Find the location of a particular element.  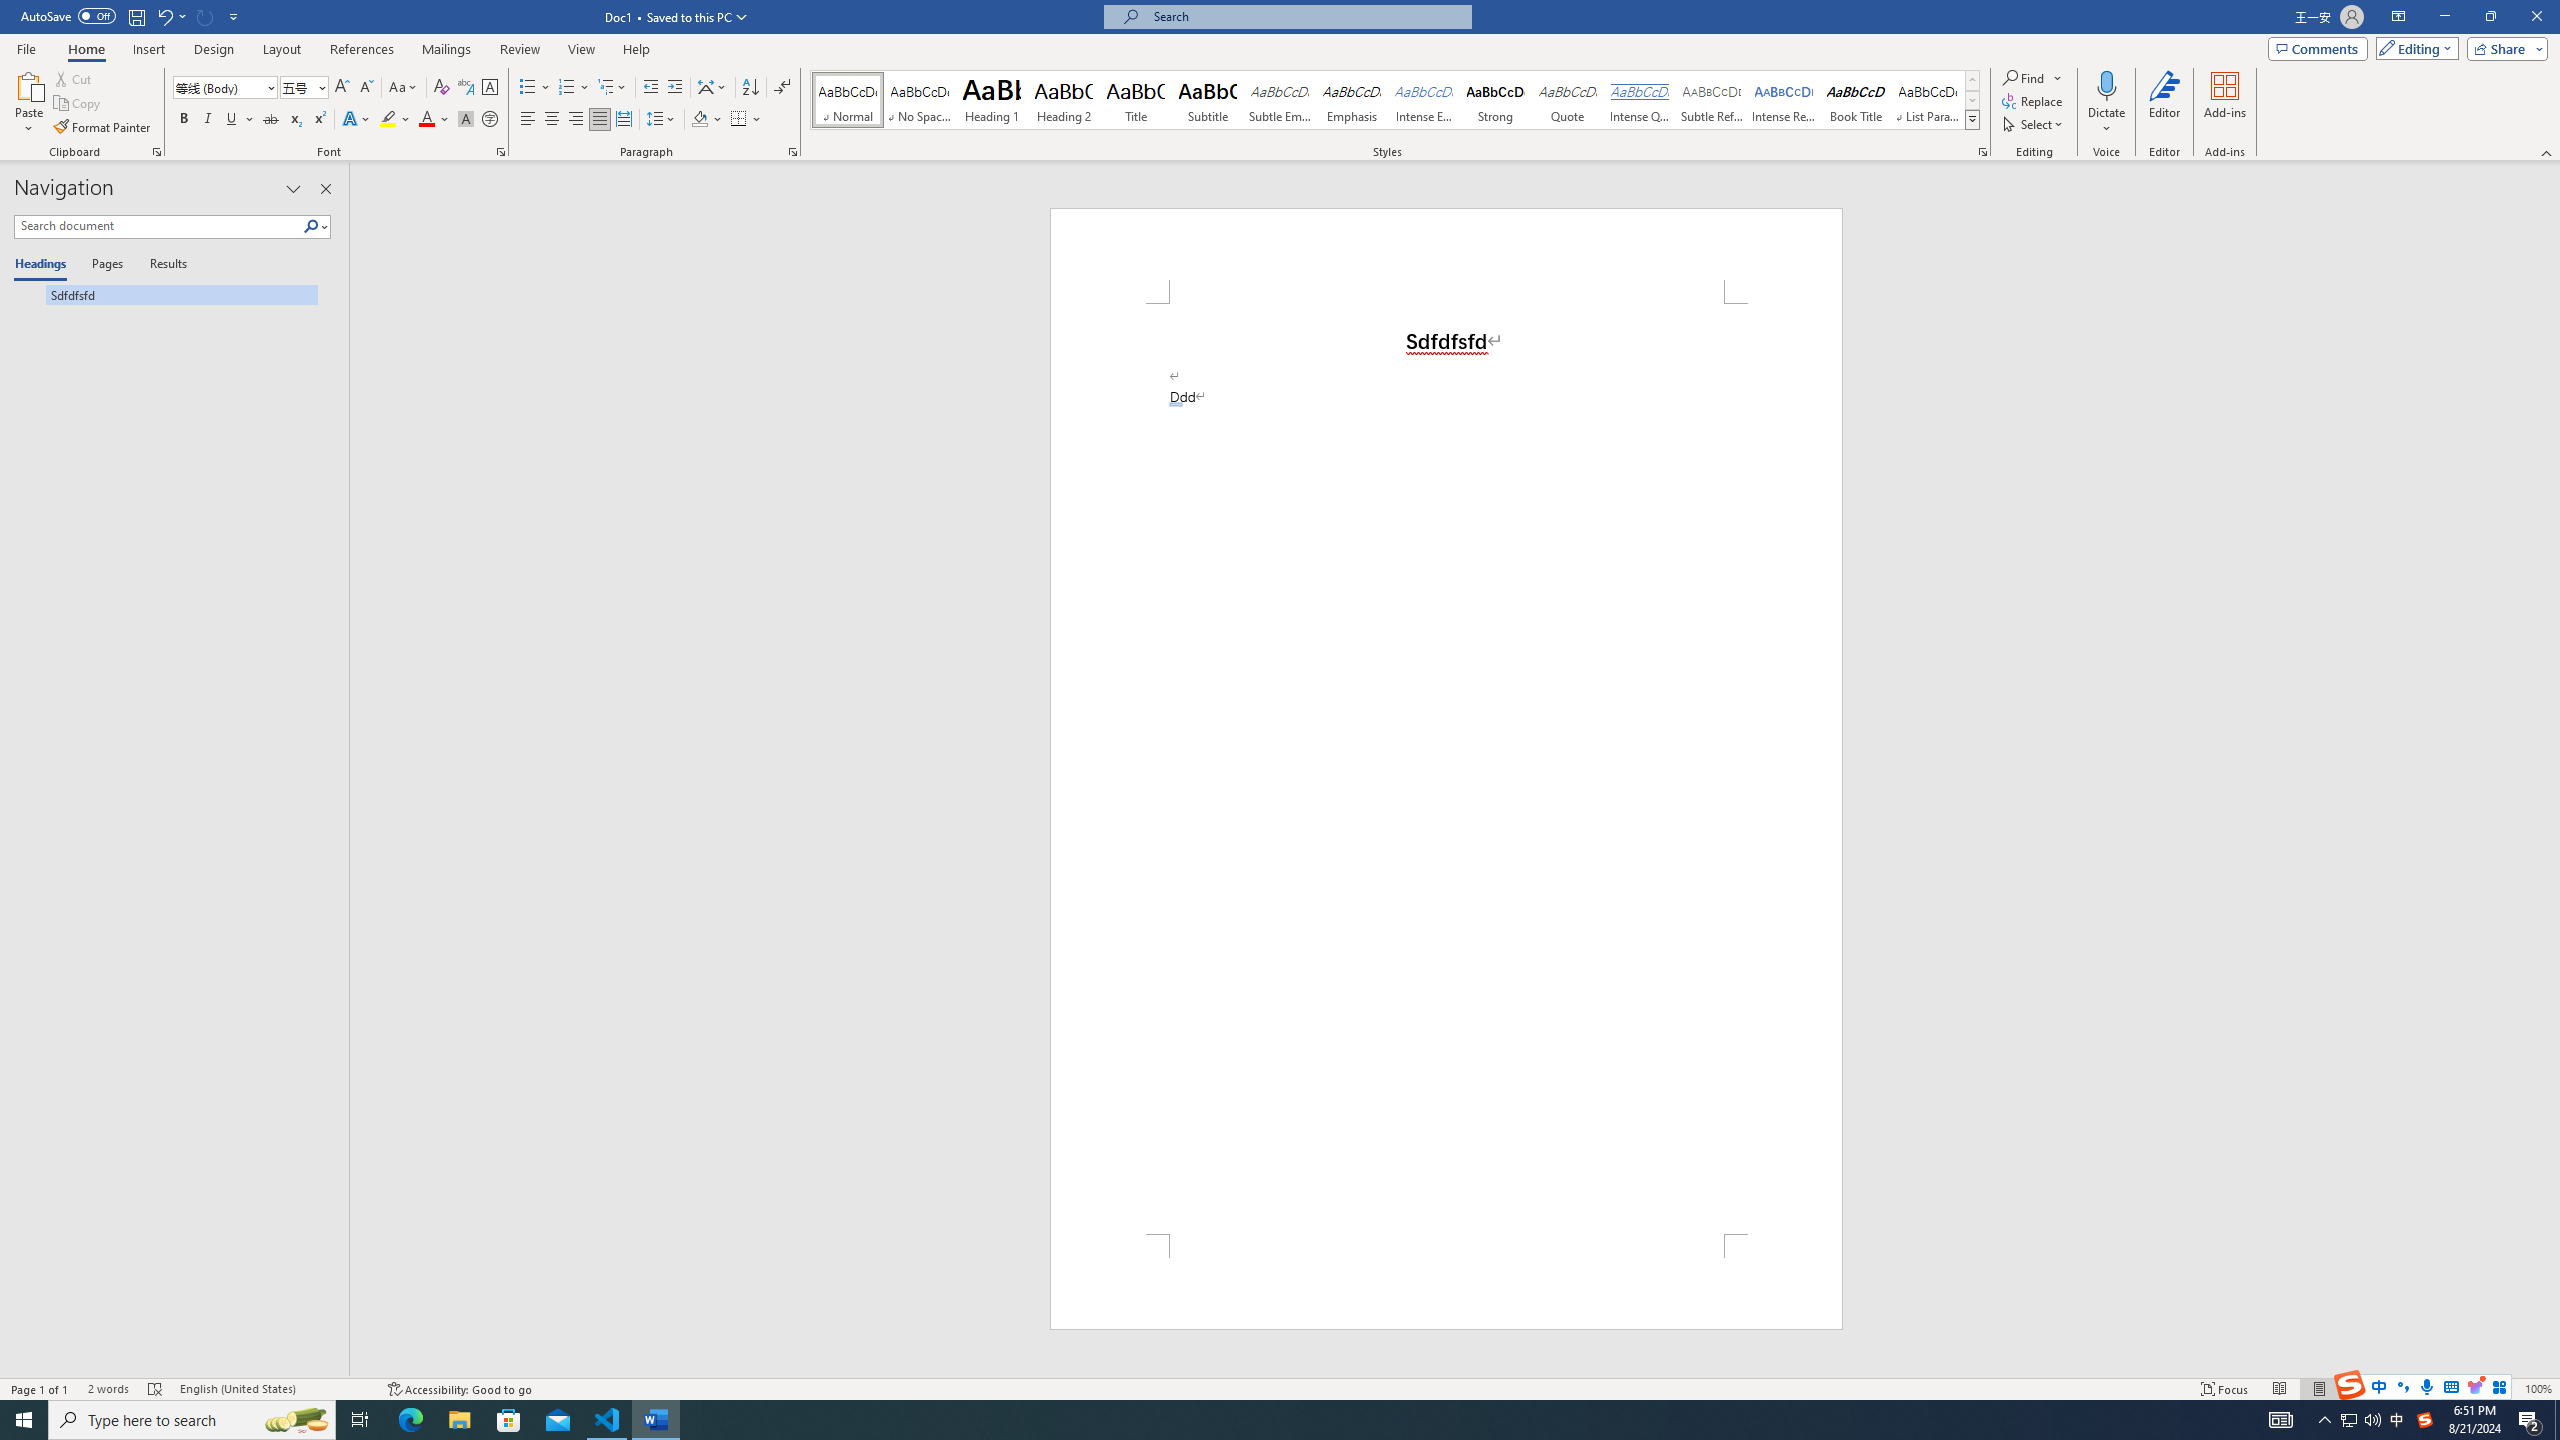

Intense Emphasis is located at coordinates (1423, 100).